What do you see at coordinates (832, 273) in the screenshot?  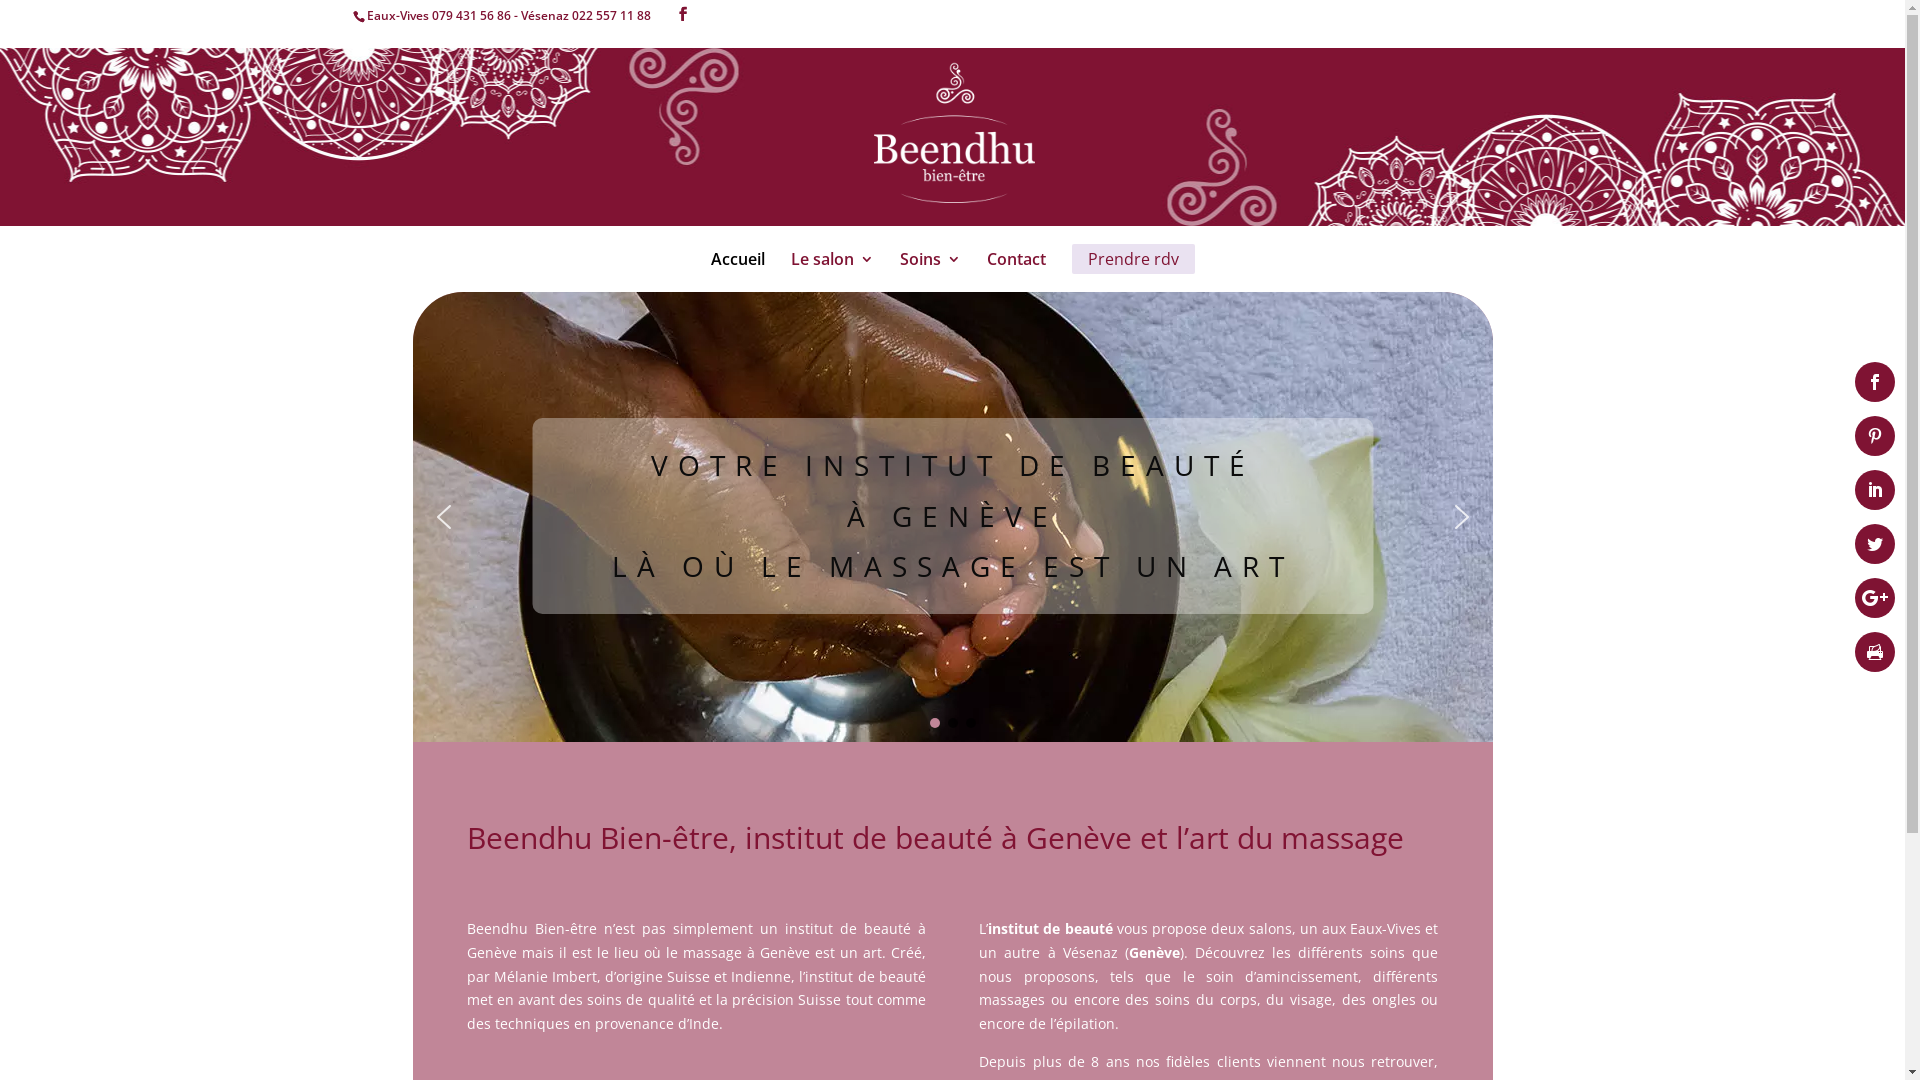 I see `Le salon` at bounding box center [832, 273].